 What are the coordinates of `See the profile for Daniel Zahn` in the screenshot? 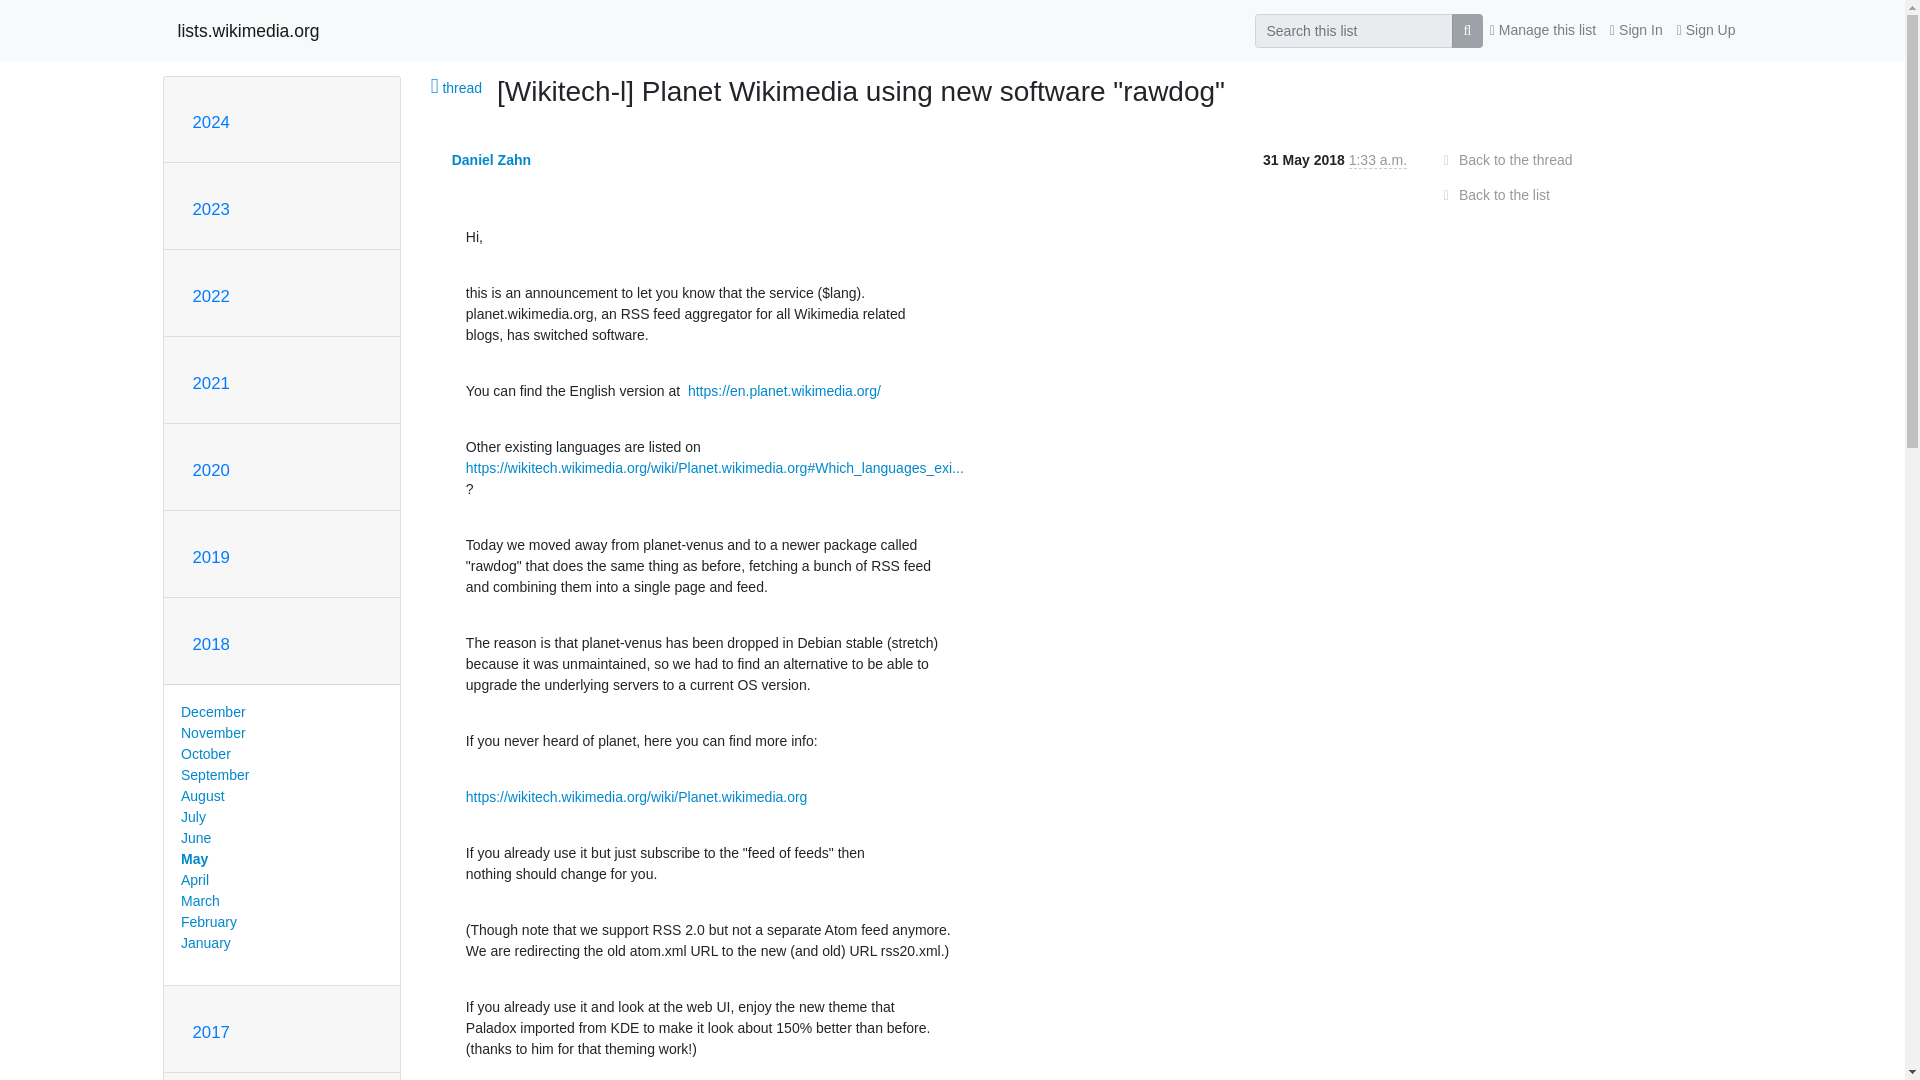 It's located at (491, 160).